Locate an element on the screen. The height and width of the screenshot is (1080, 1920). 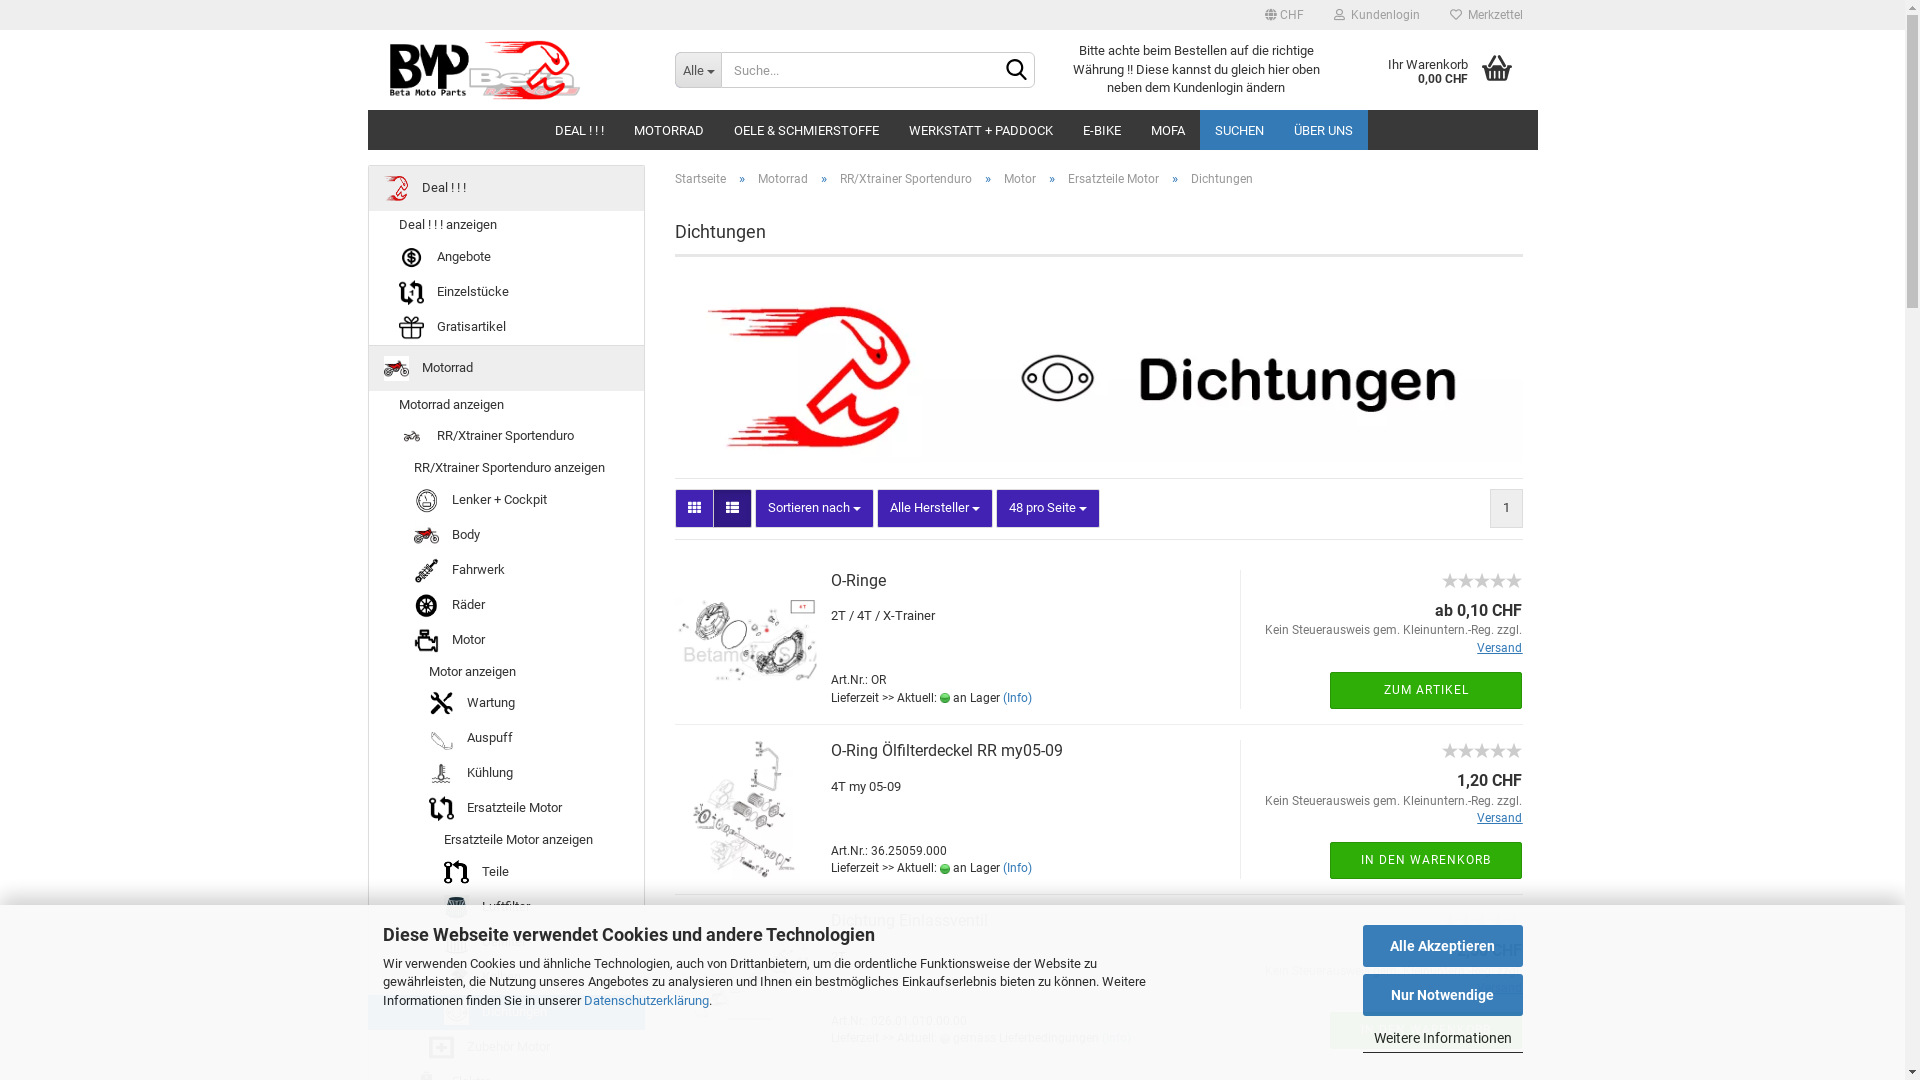
an Lager is located at coordinates (945, 869).